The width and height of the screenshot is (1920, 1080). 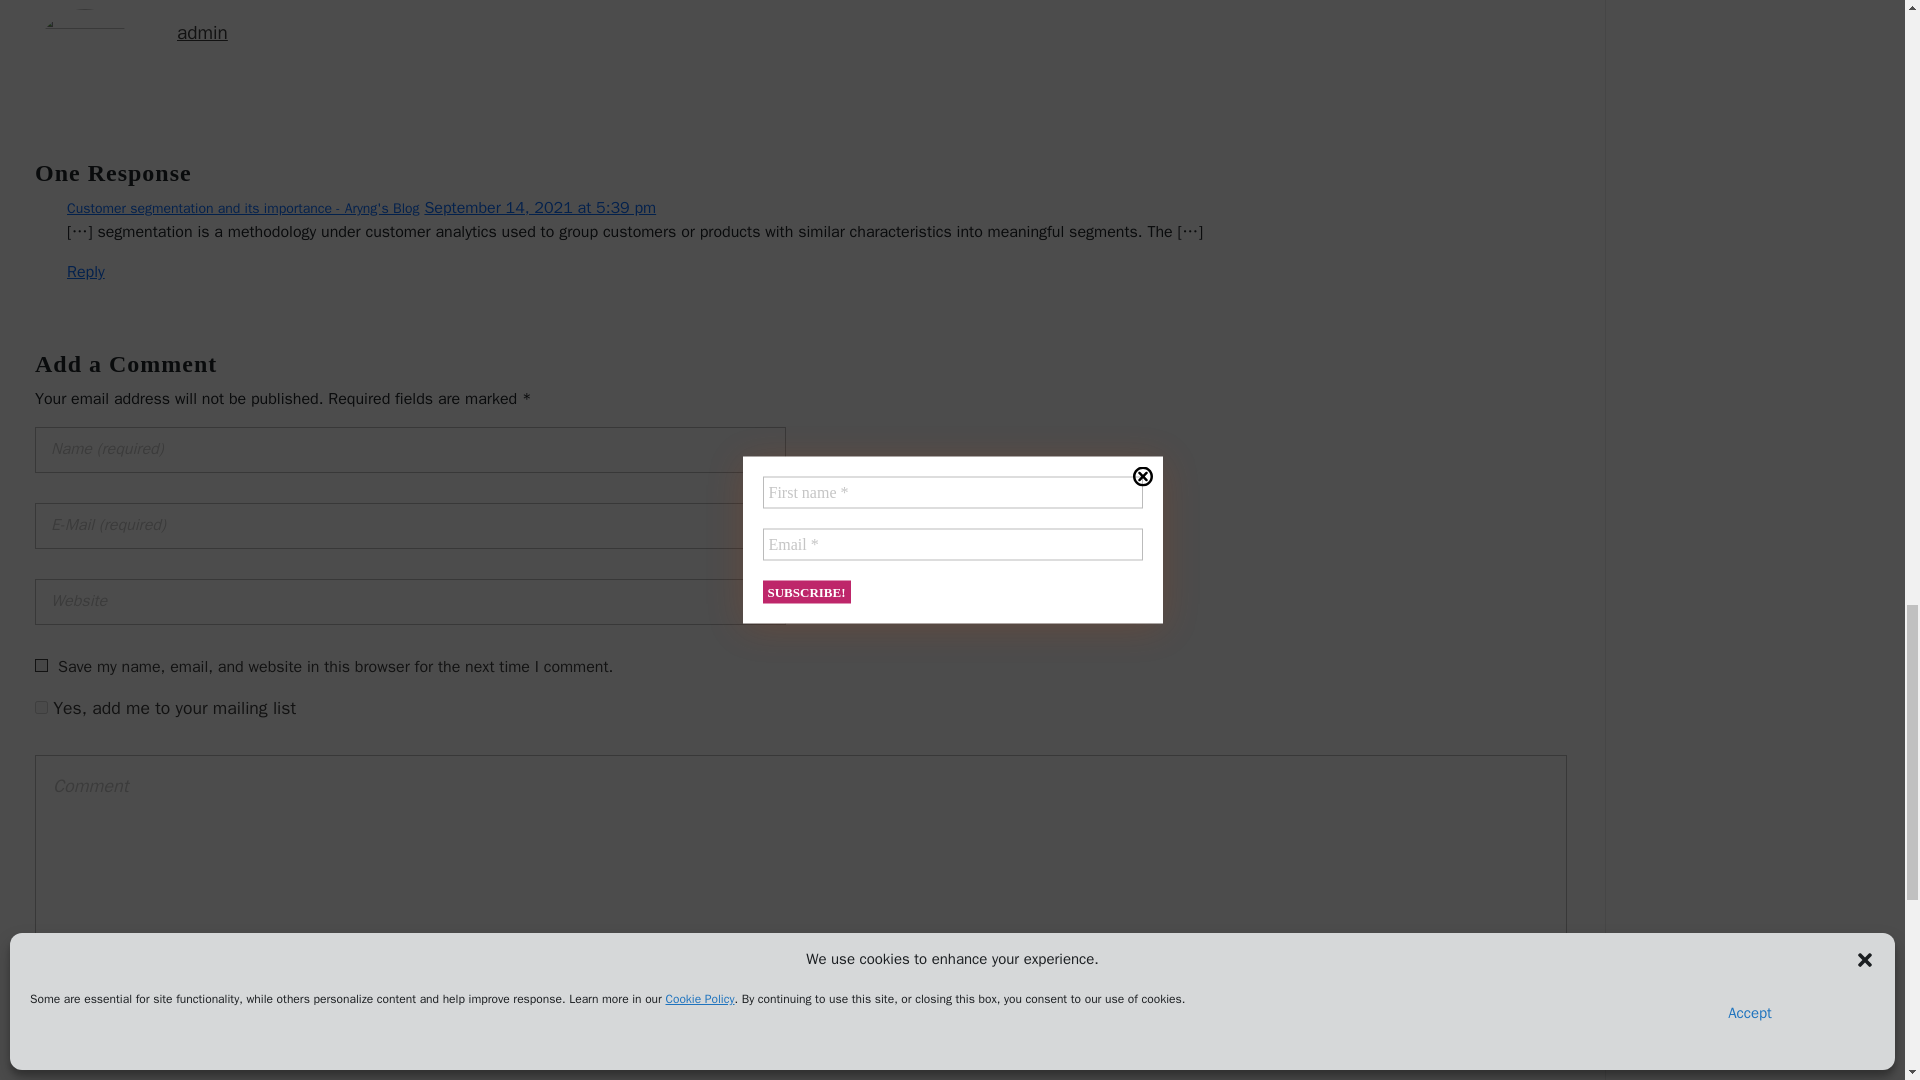 What do you see at coordinates (41, 664) in the screenshot?
I see `yes` at bounding box center [41, 664].